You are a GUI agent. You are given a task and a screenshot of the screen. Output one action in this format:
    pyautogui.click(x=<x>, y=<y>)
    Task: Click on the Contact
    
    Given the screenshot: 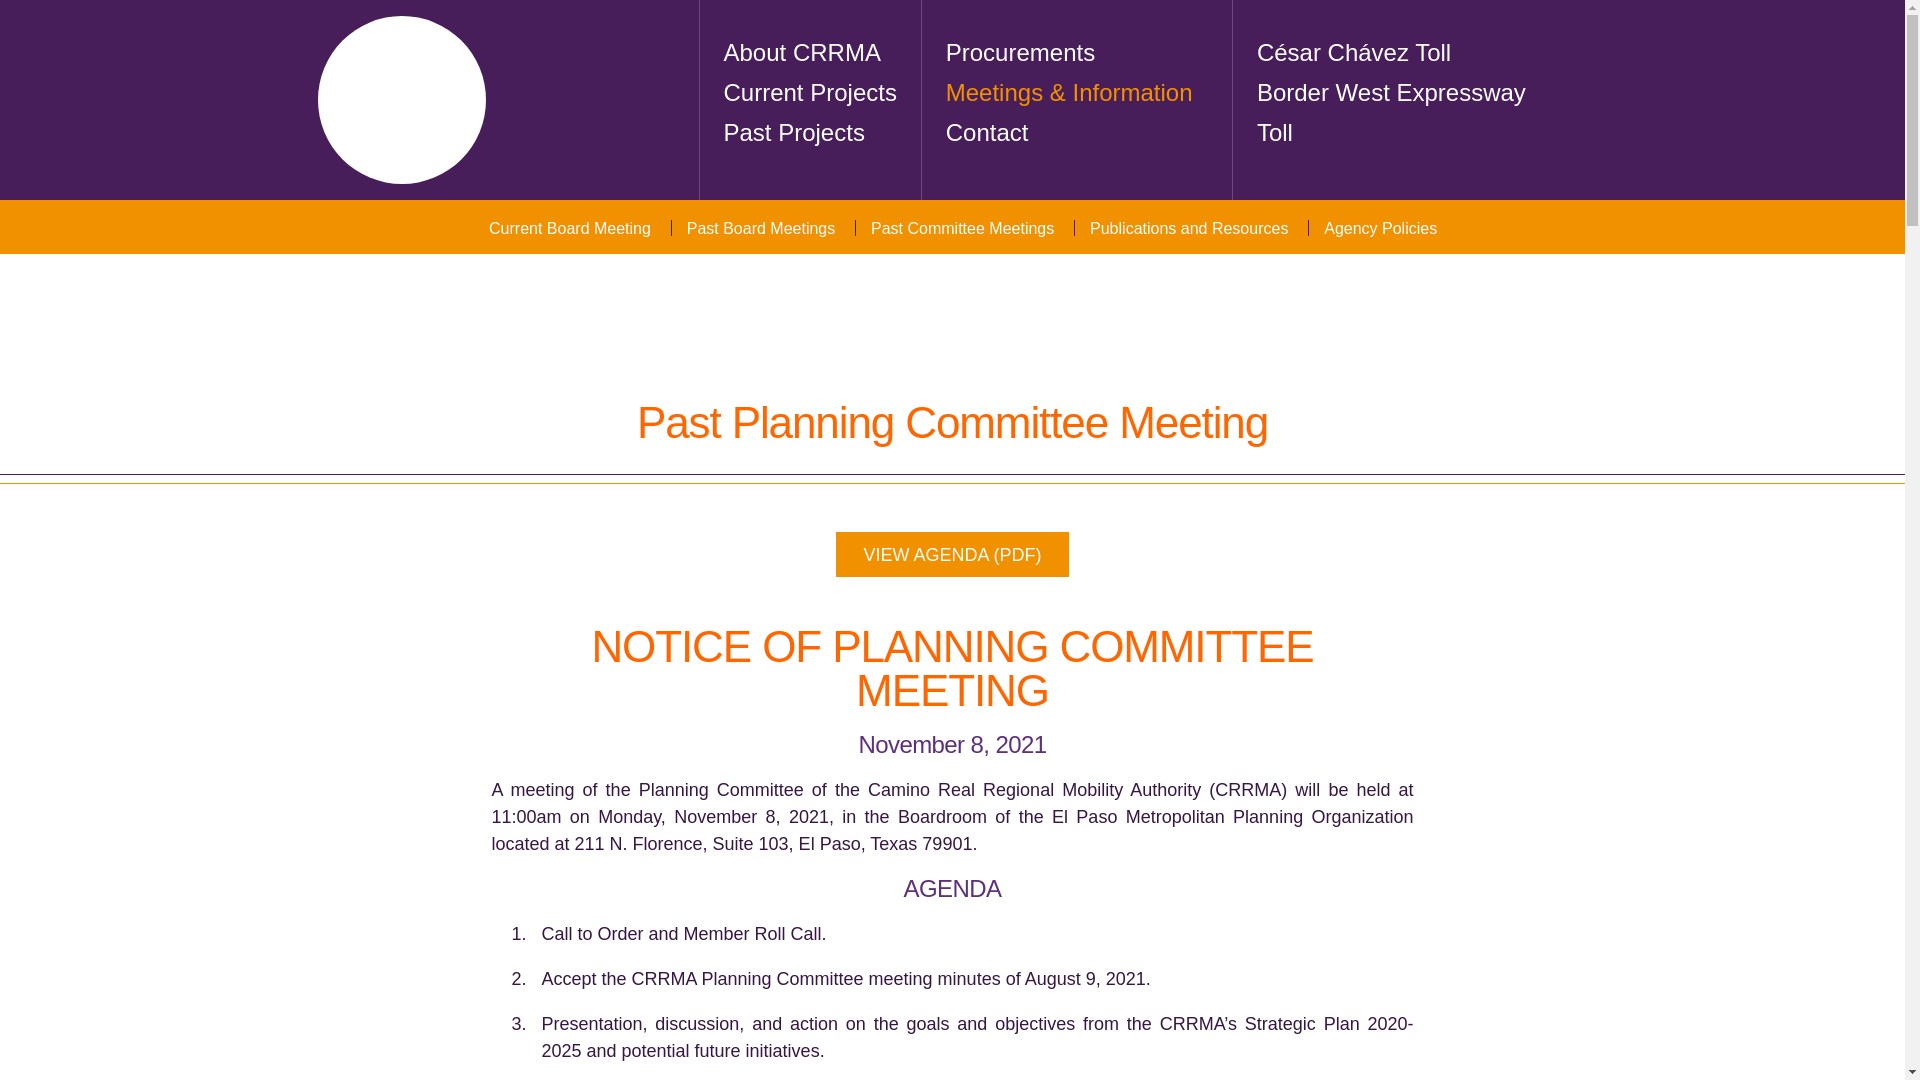 What is the action you would take?
    pyautogui.click(x=1080, y=133)
    